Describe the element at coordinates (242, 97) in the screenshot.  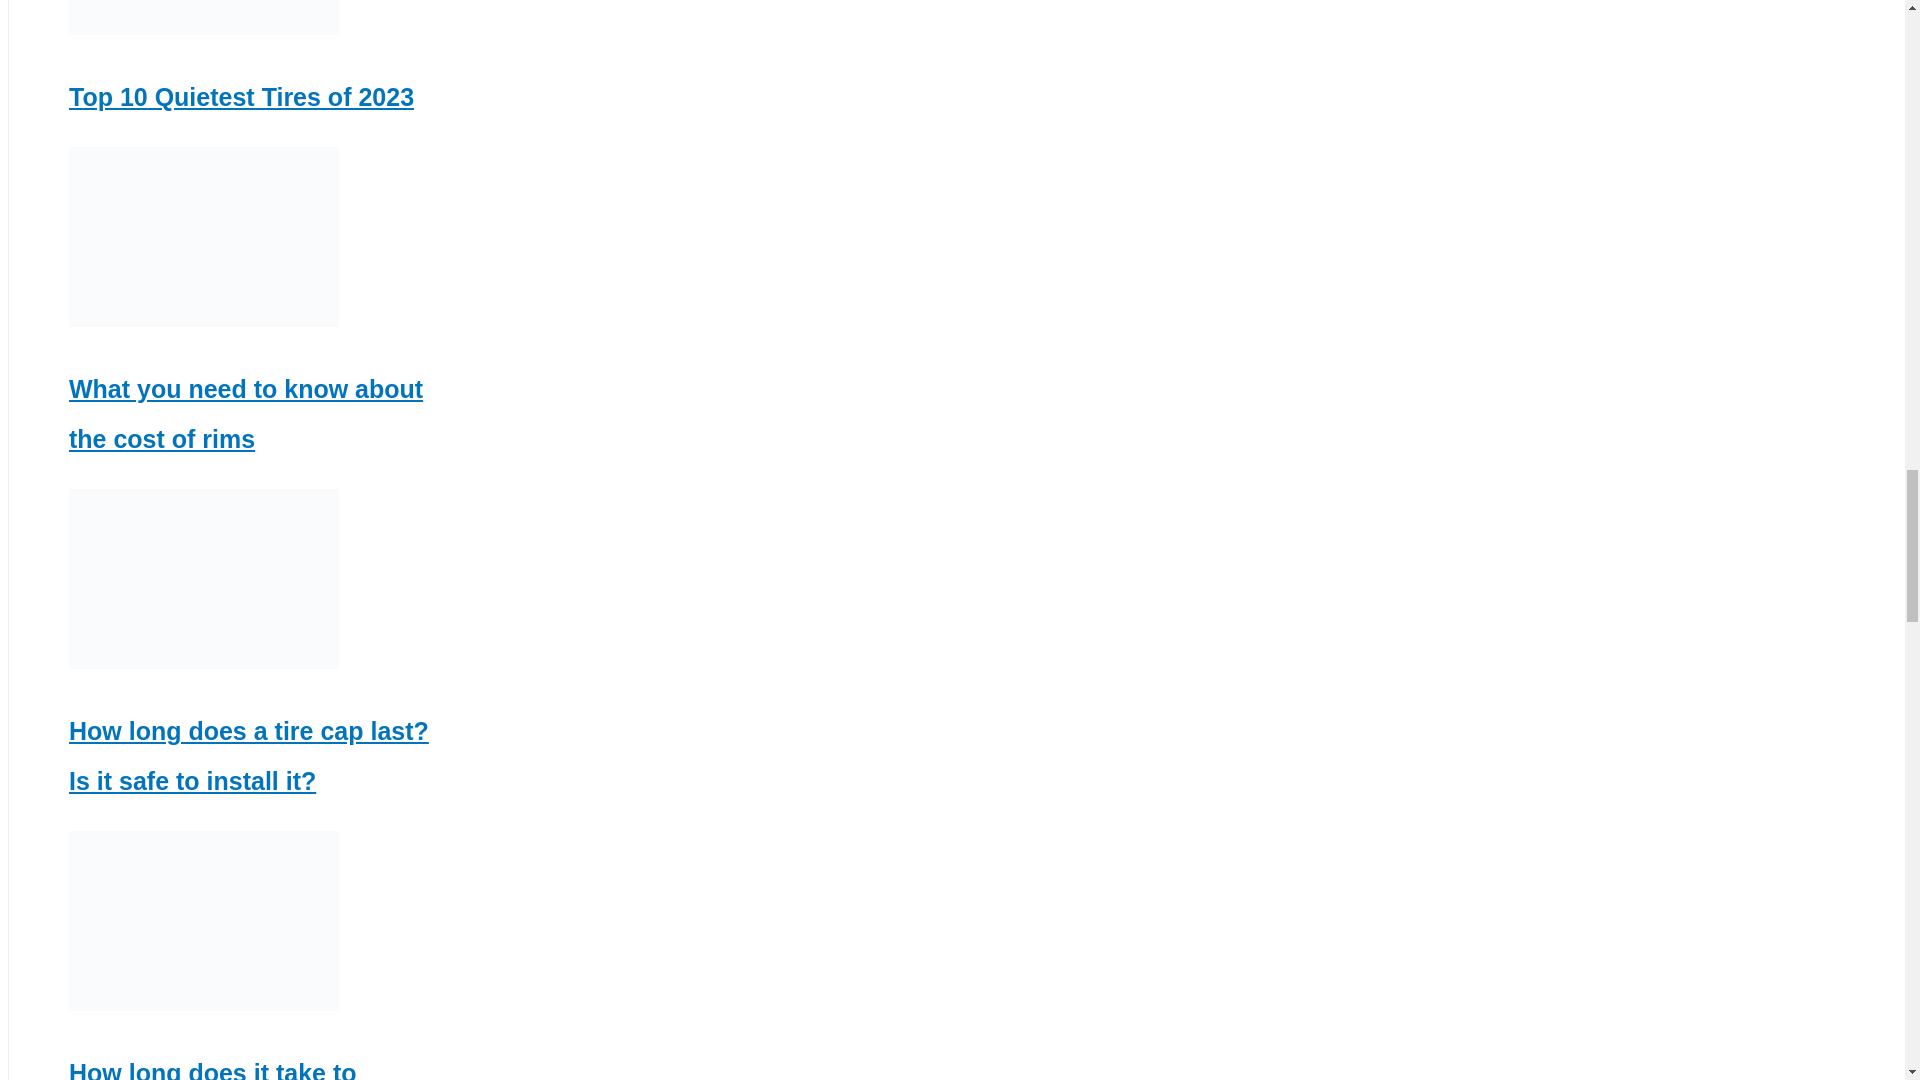
I see `Top 10 Quietest Tires of 2023` at that location.